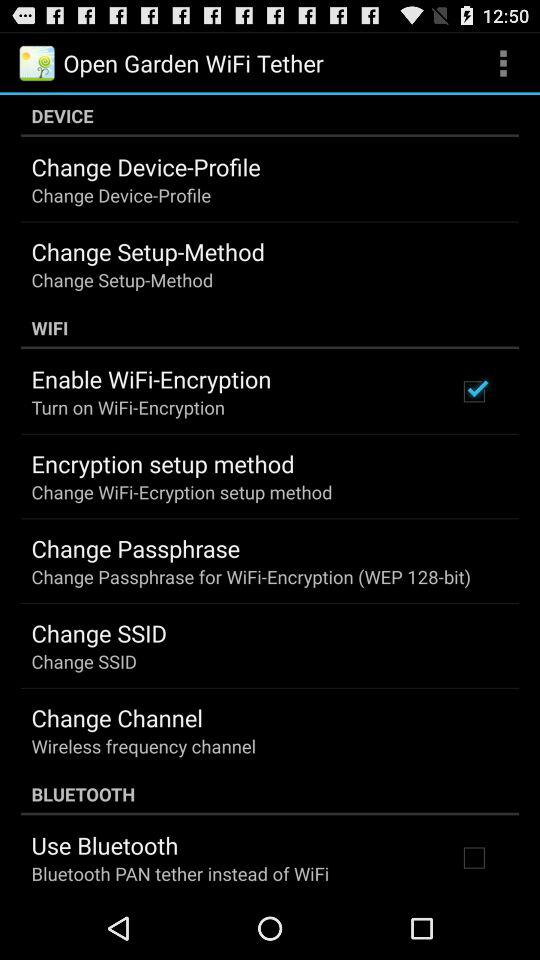 This screenshot has width=540, height=960. Describe the element at coordinates (144, 746) in the screenshot. I see `turn off the icon below change channel item` at that location.